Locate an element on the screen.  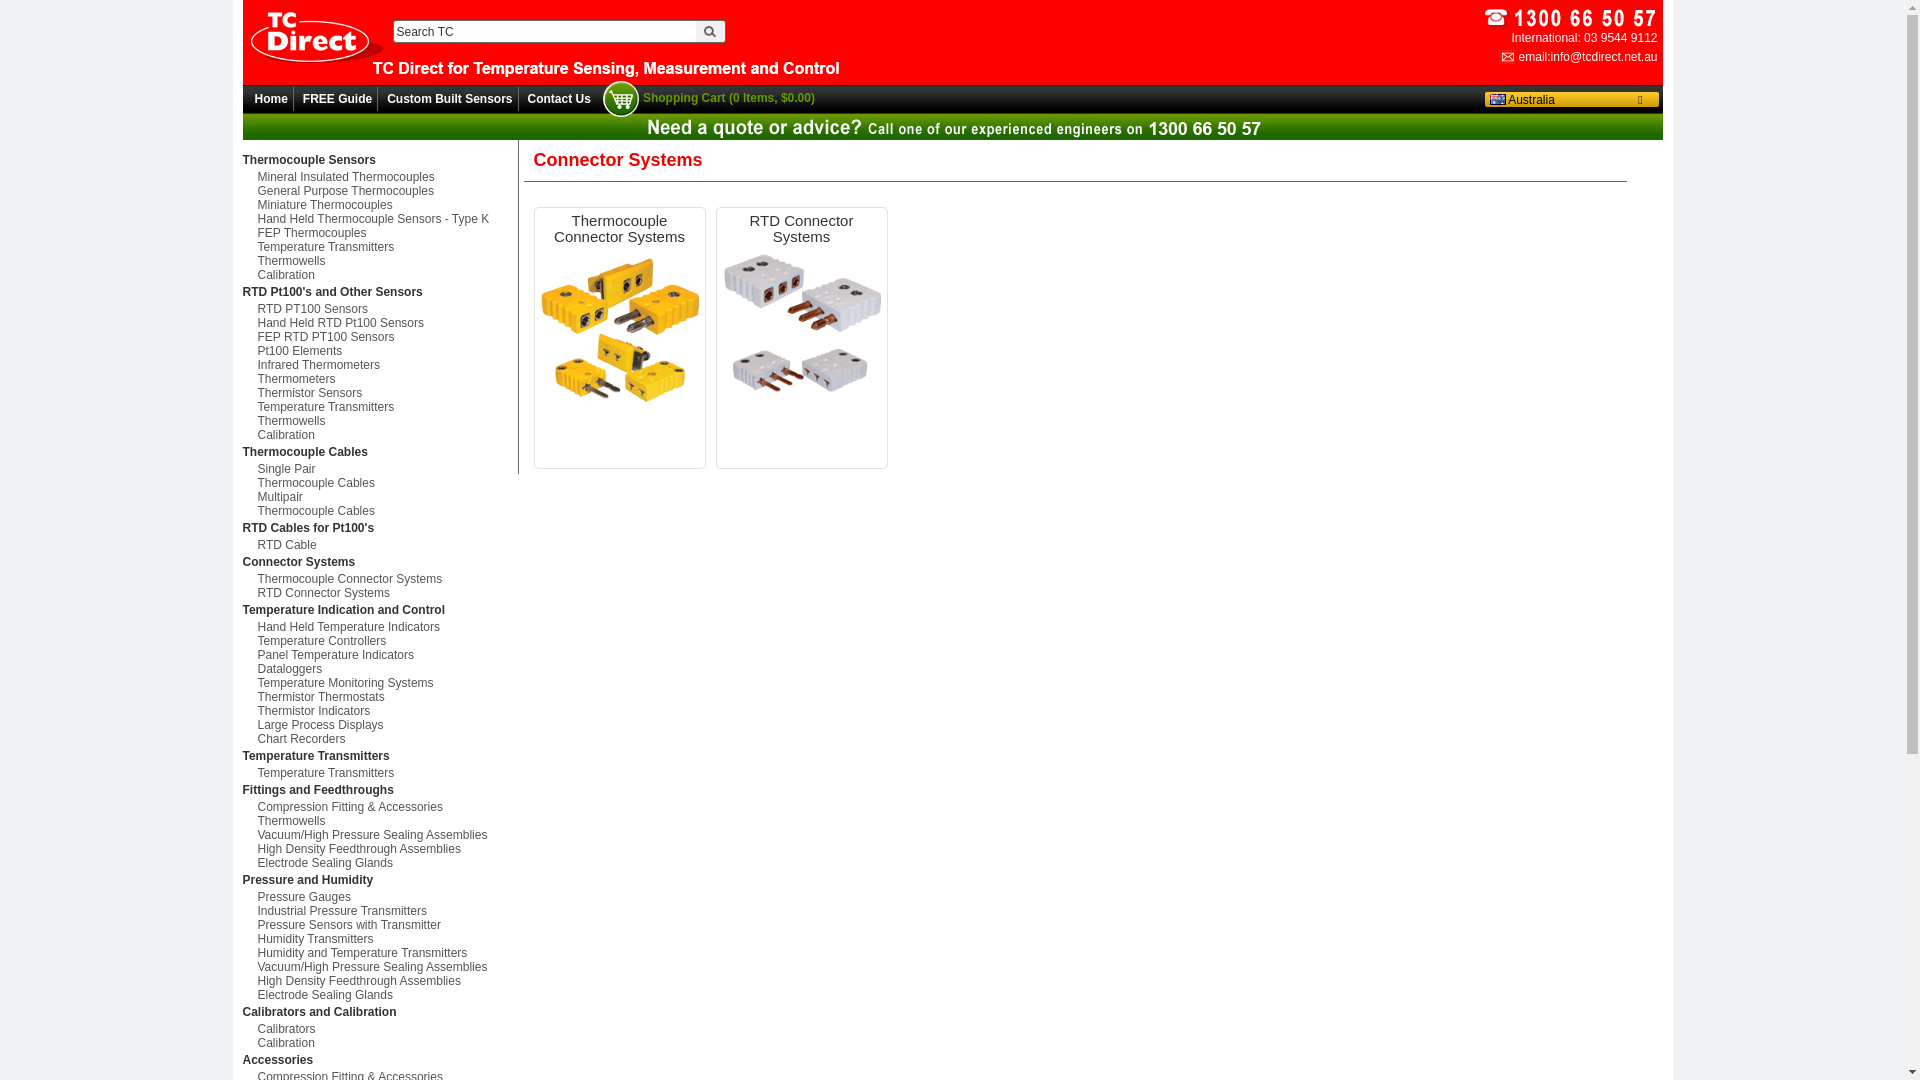
RTD Cable is located at coordinates (380, 545).